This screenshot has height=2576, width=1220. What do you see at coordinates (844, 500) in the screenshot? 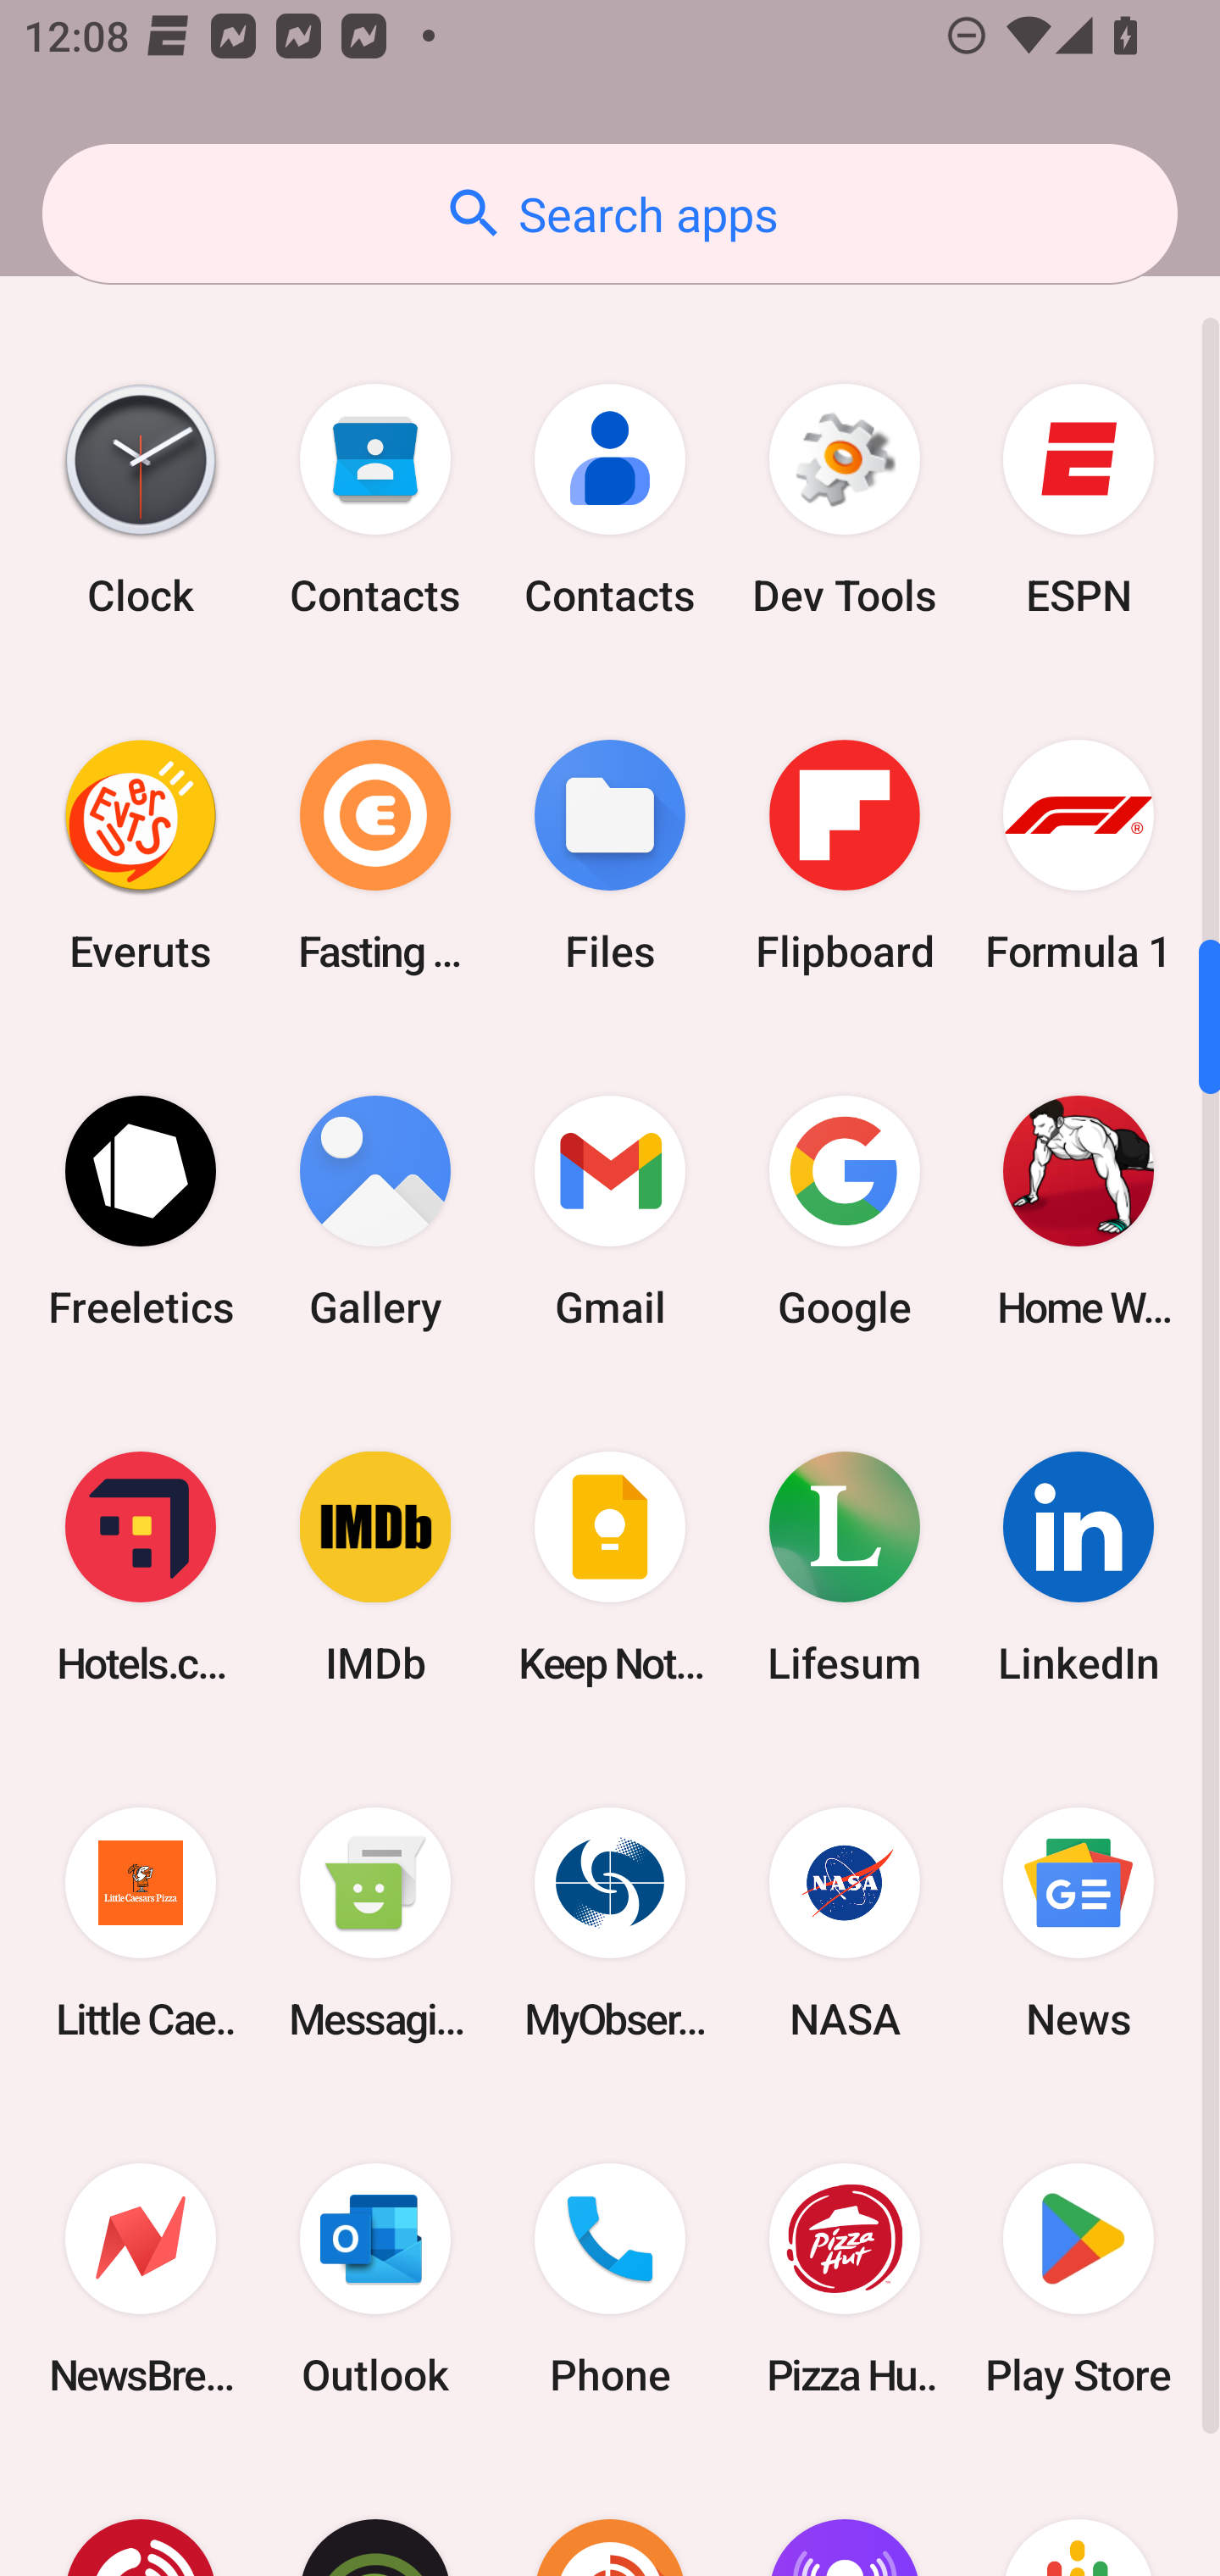
I see `Dev Tools` at bounding box center [844, 500].